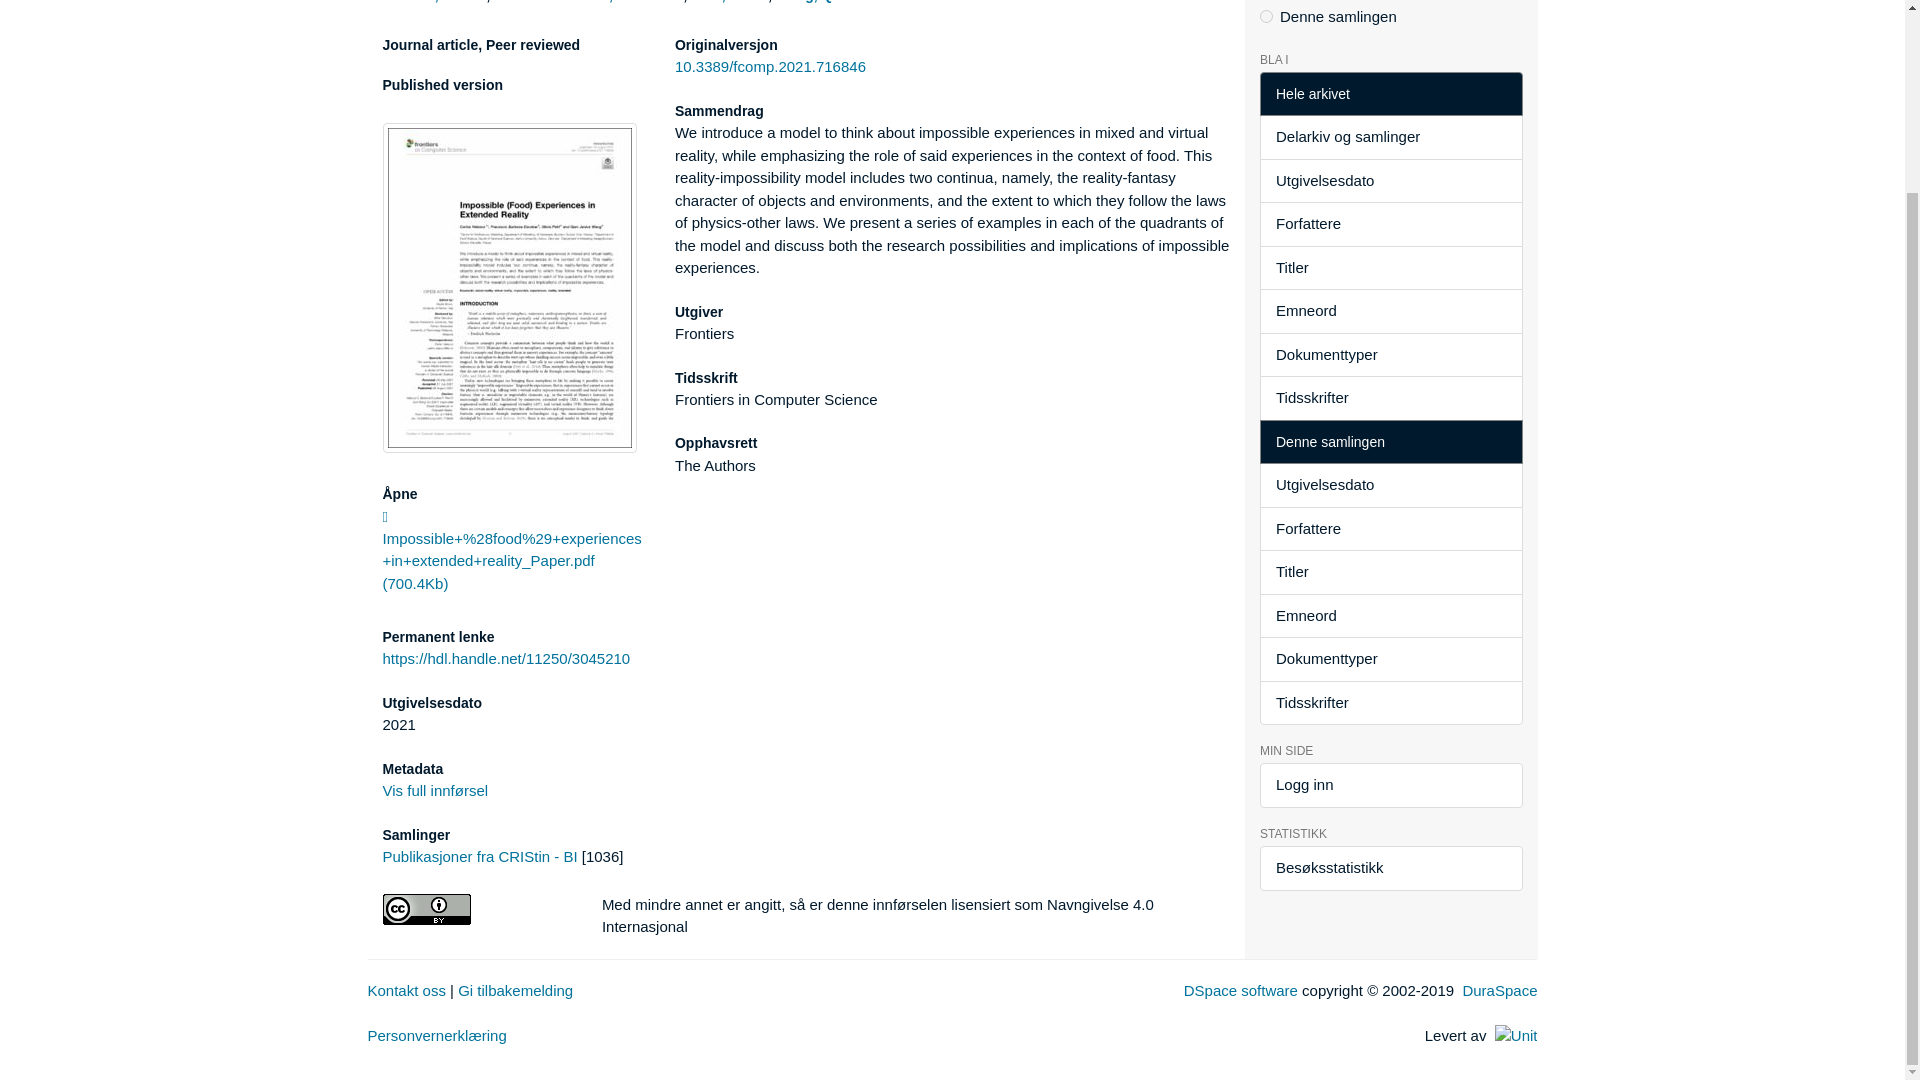 The image size is (1920, 1080). Describe the element at coordinates (838, 2) in the screenshot. I see `Wang, Qian Janice` at that location.